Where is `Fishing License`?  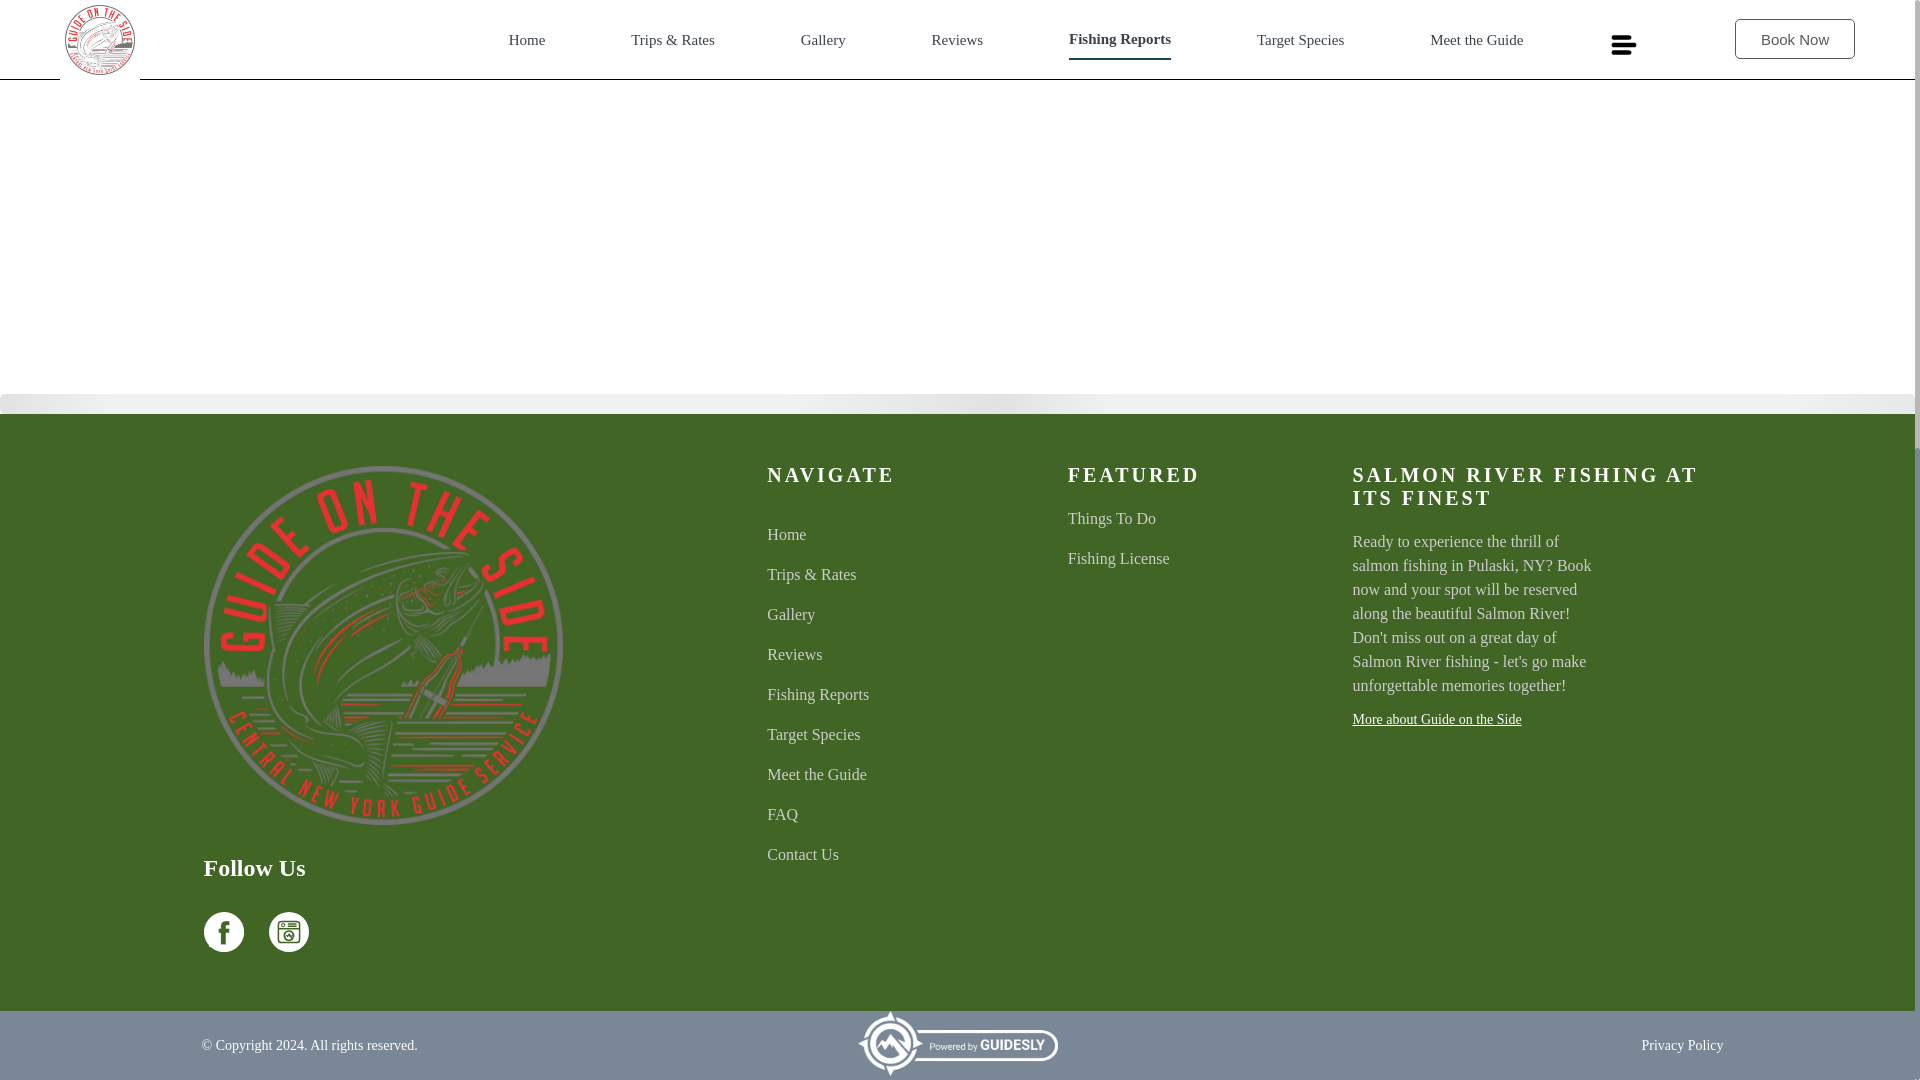
Fishing License is located at coordinates (1192, 558).